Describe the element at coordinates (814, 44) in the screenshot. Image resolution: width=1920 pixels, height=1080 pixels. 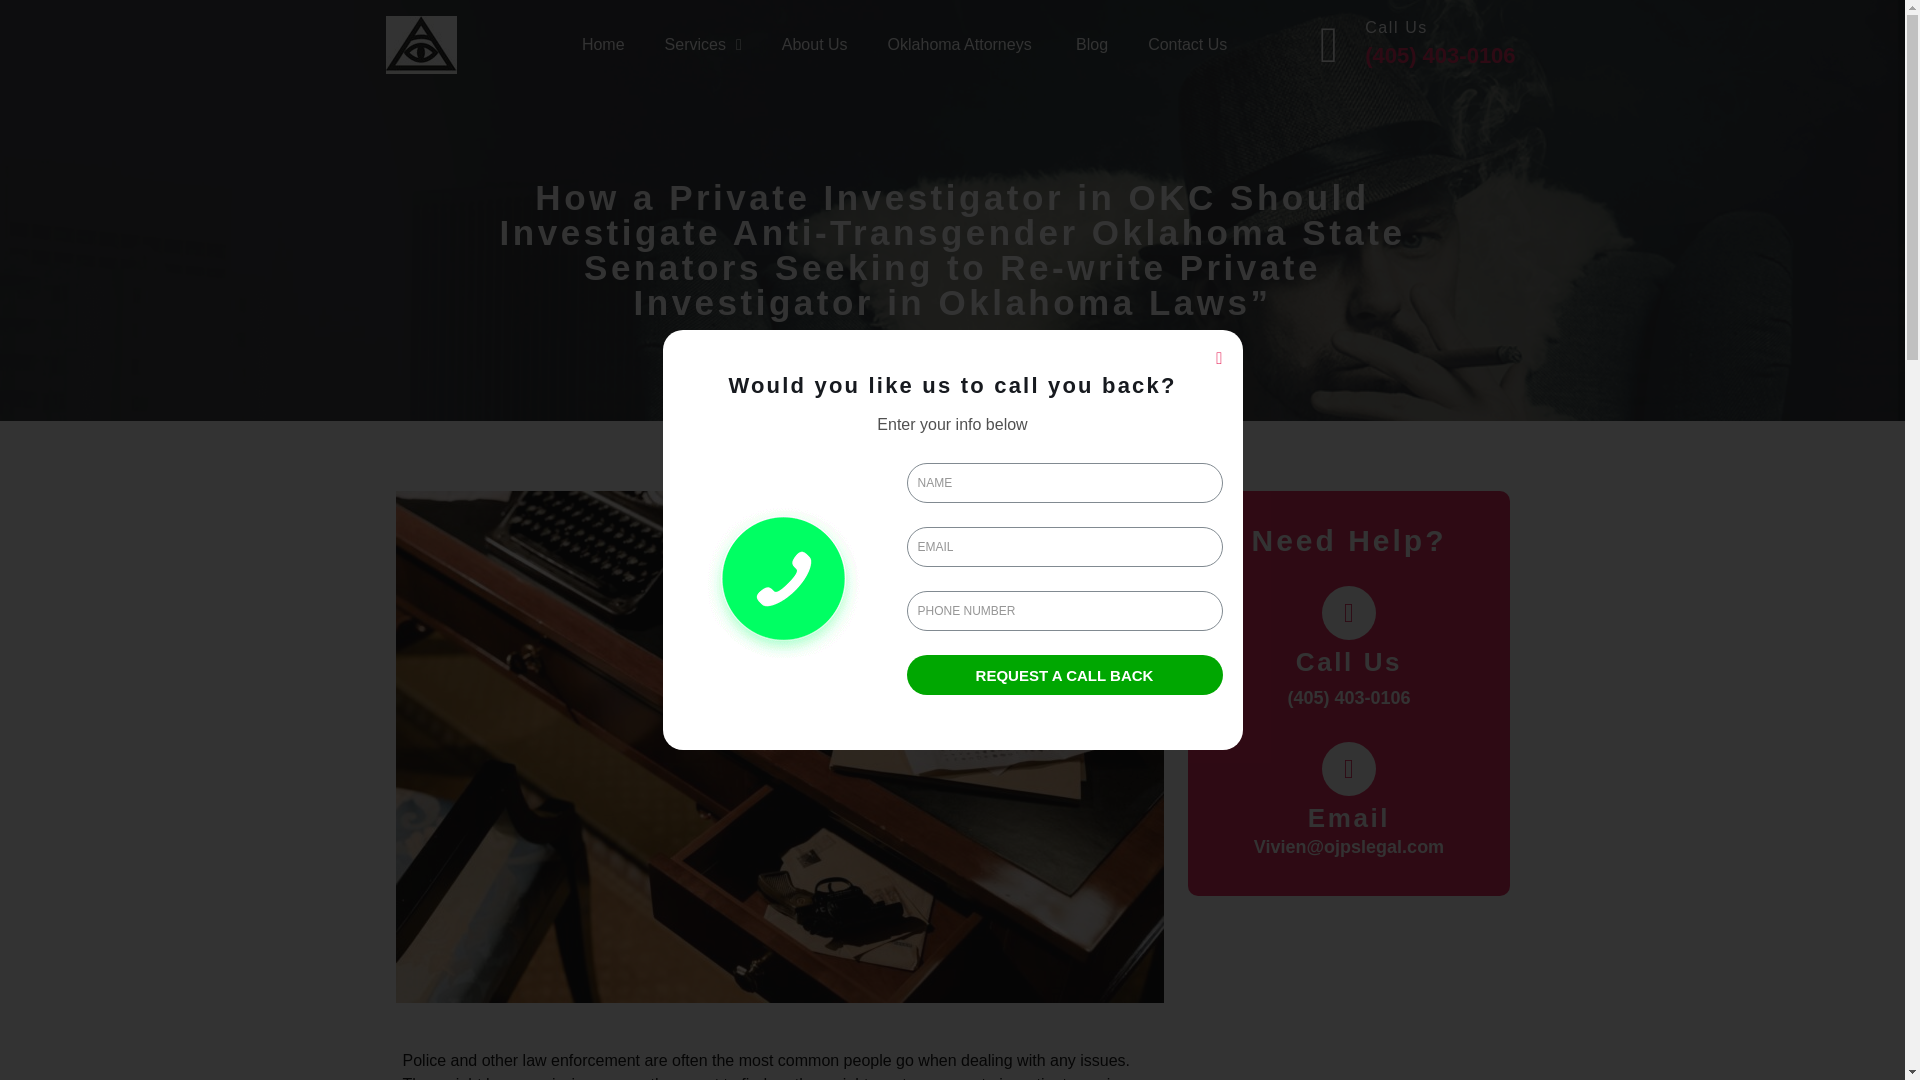
I see `About Us` at that location.